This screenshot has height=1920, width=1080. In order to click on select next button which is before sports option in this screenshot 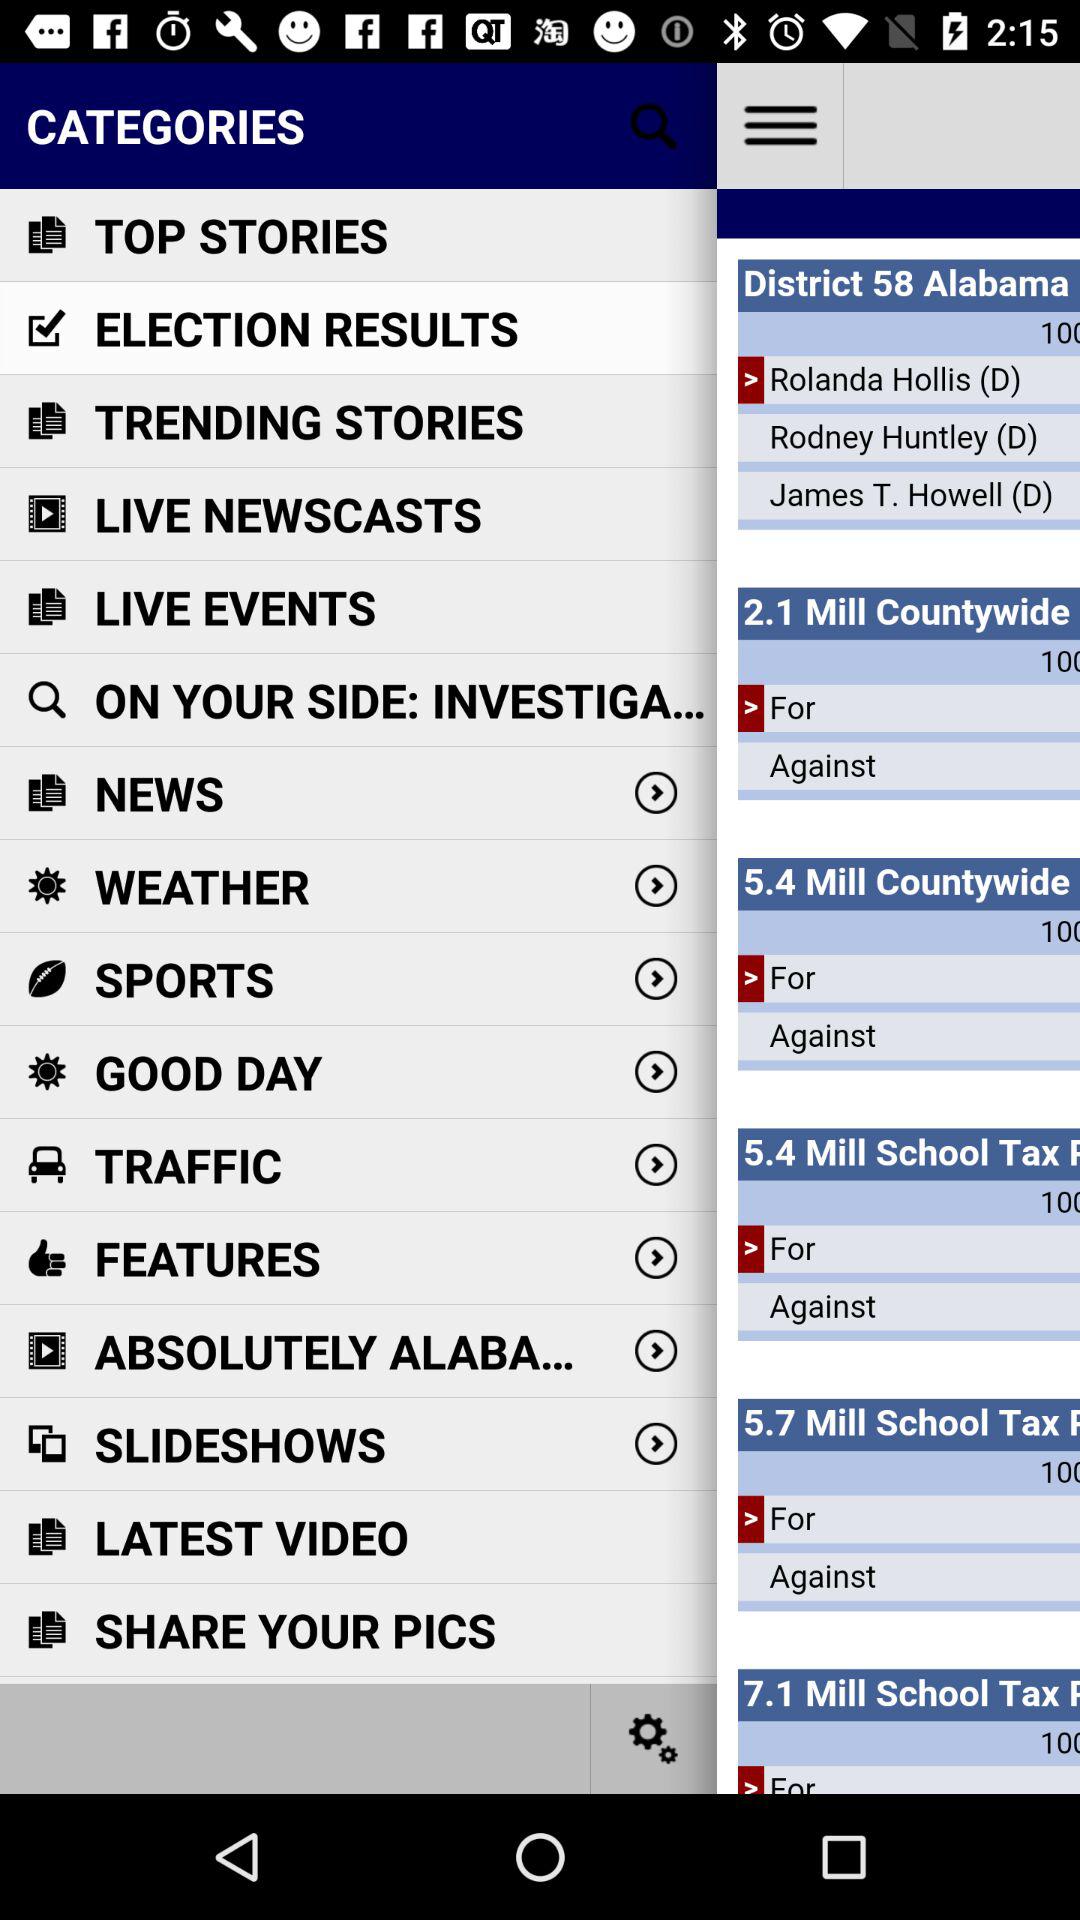, I will do `click(656, 979)`.